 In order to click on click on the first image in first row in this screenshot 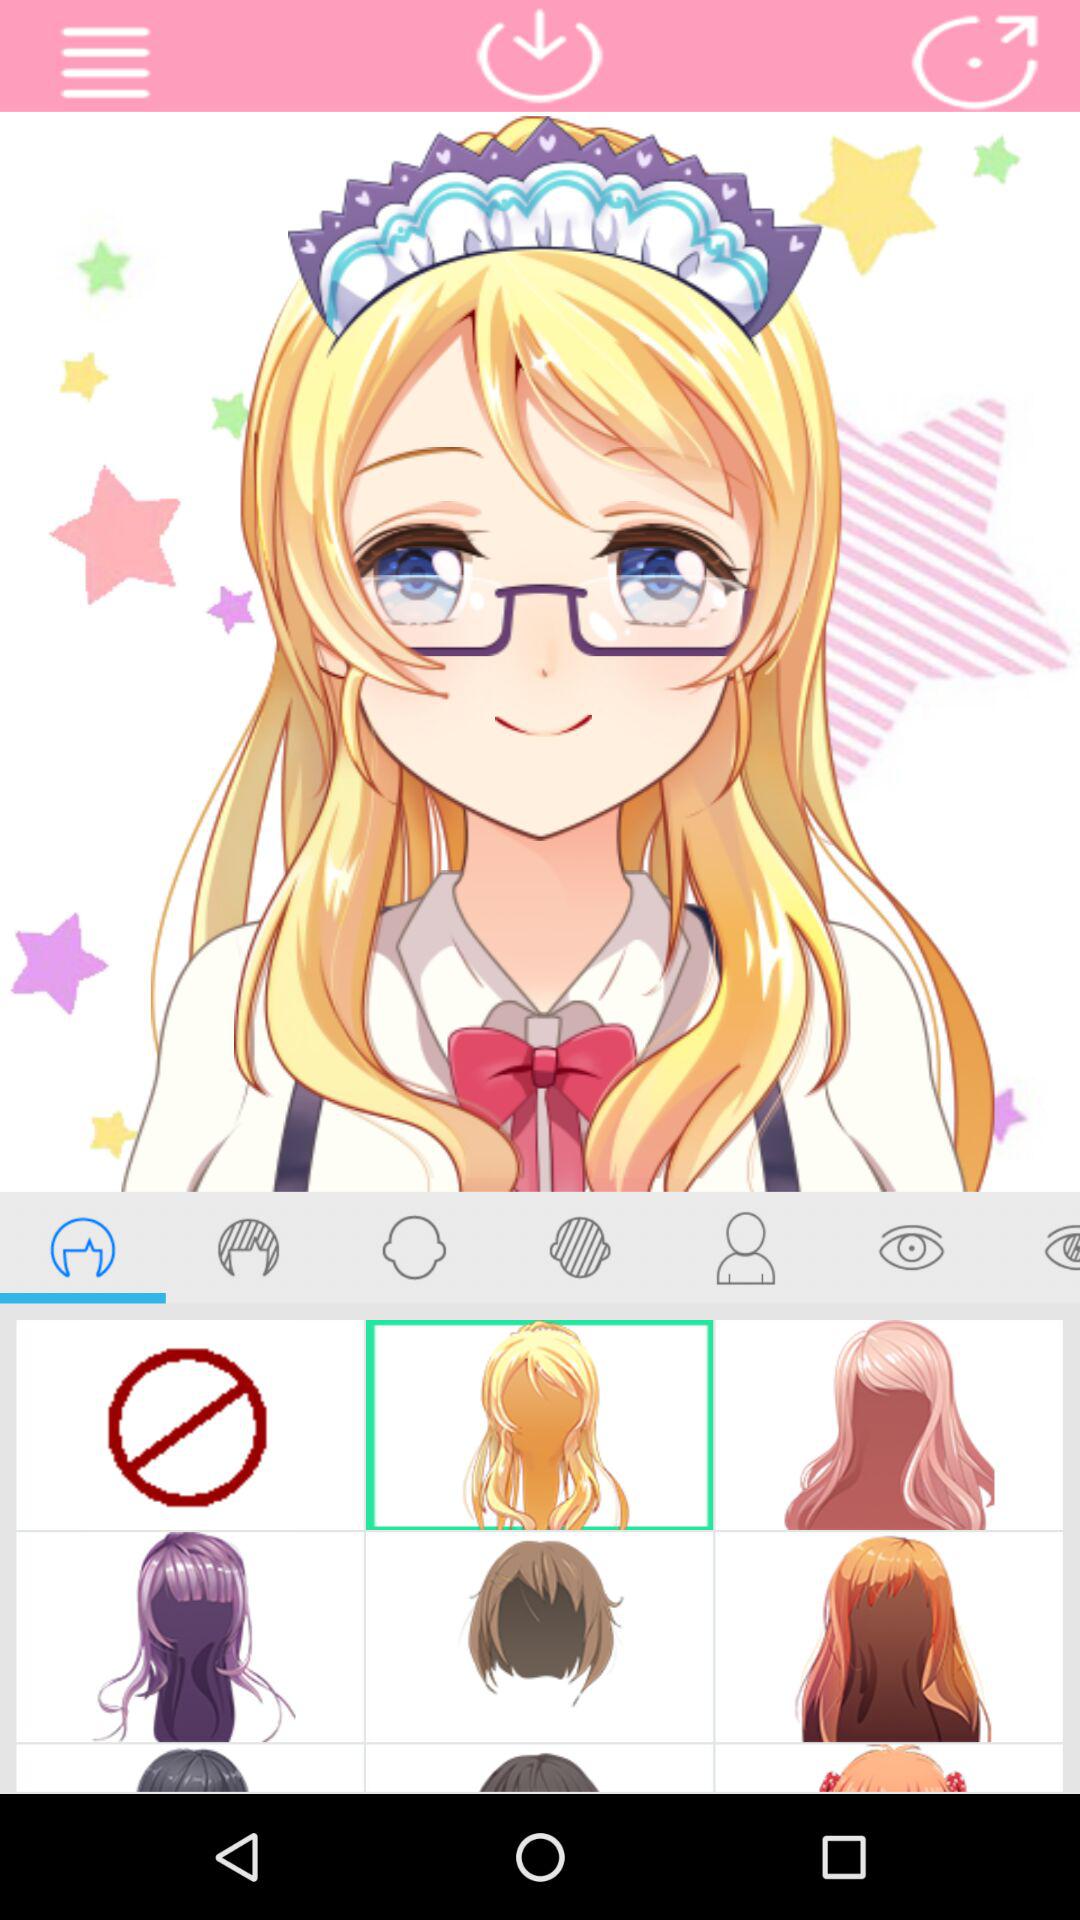, I will do `click(190, 1425)`.